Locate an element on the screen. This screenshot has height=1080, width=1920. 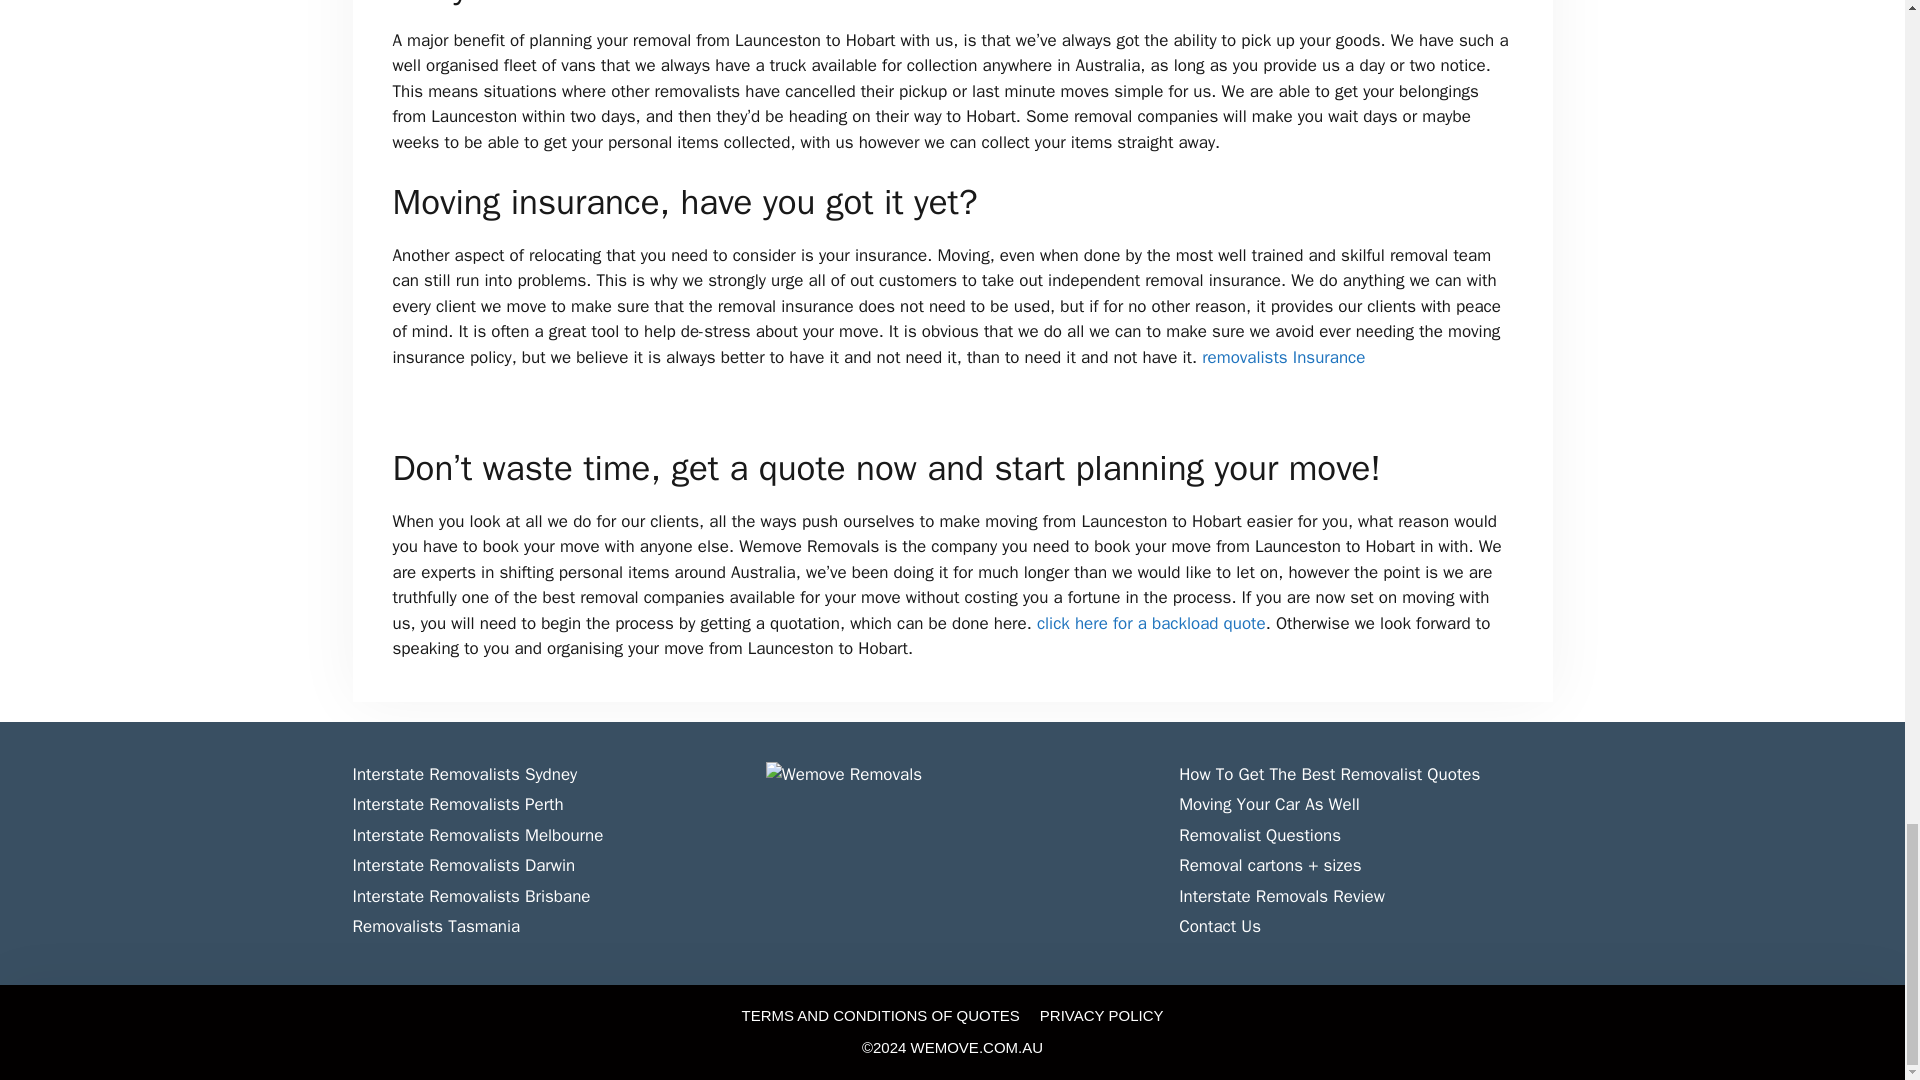
TERMS AND CONDITIONS OF QUOTES is located at coordinates (880, 1014).